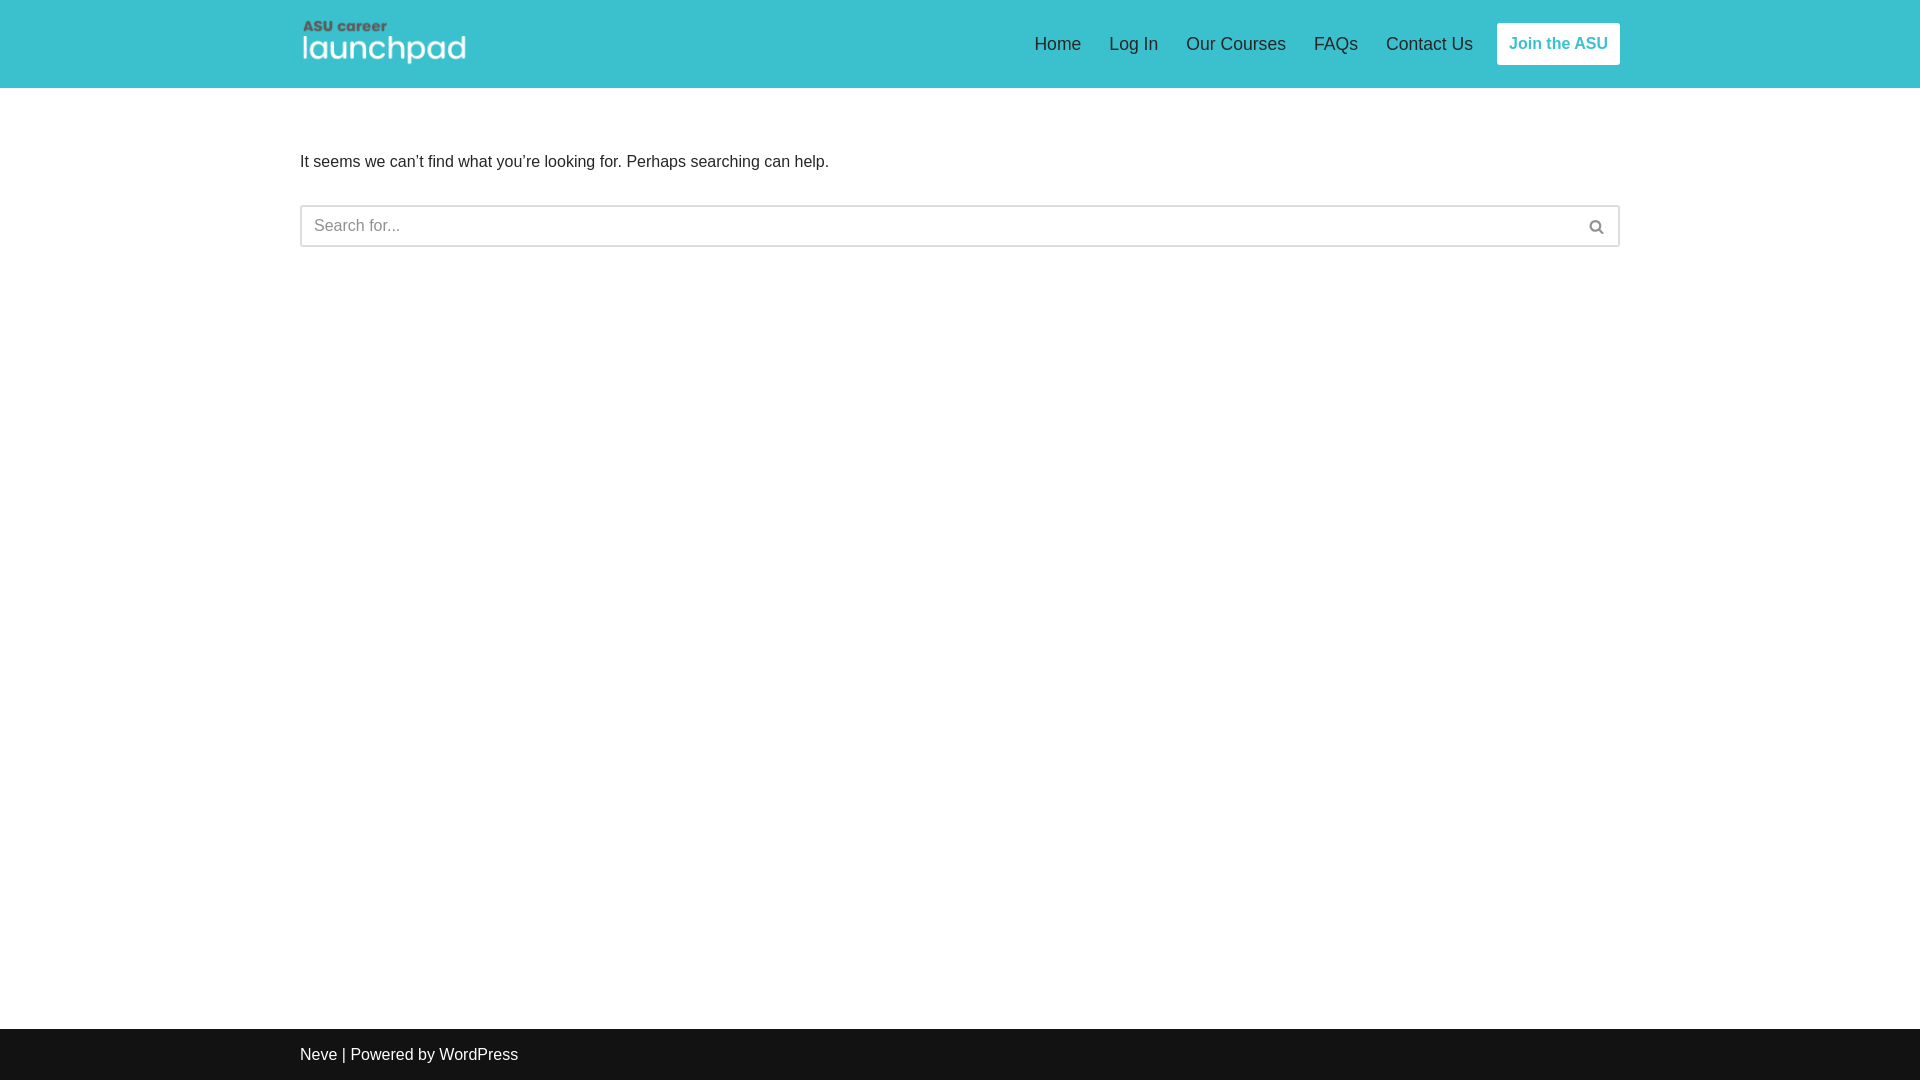 The width and height of the screenshot is (1920, 1080). I want to click on Join the ASU, so click(1558, 44).